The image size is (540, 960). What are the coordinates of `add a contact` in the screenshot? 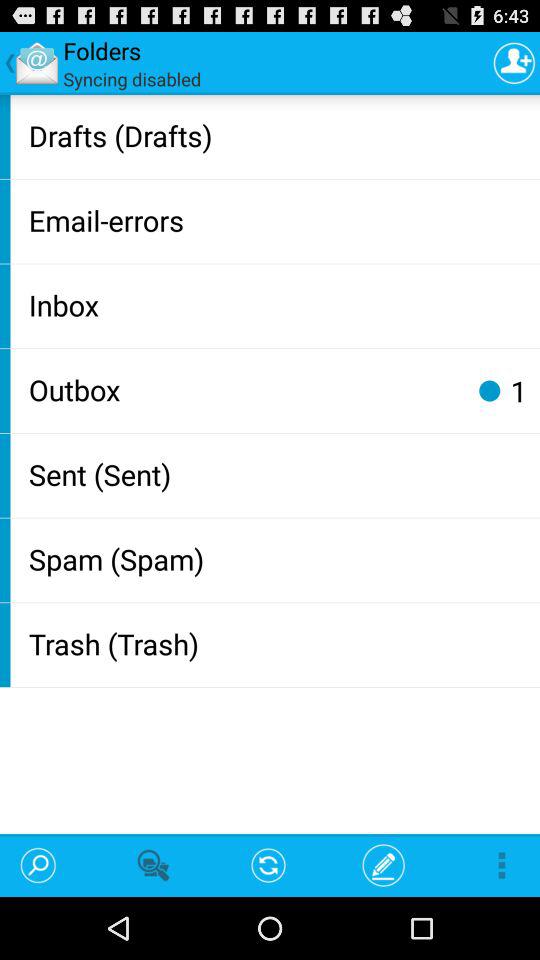 It's located at (514, 62).